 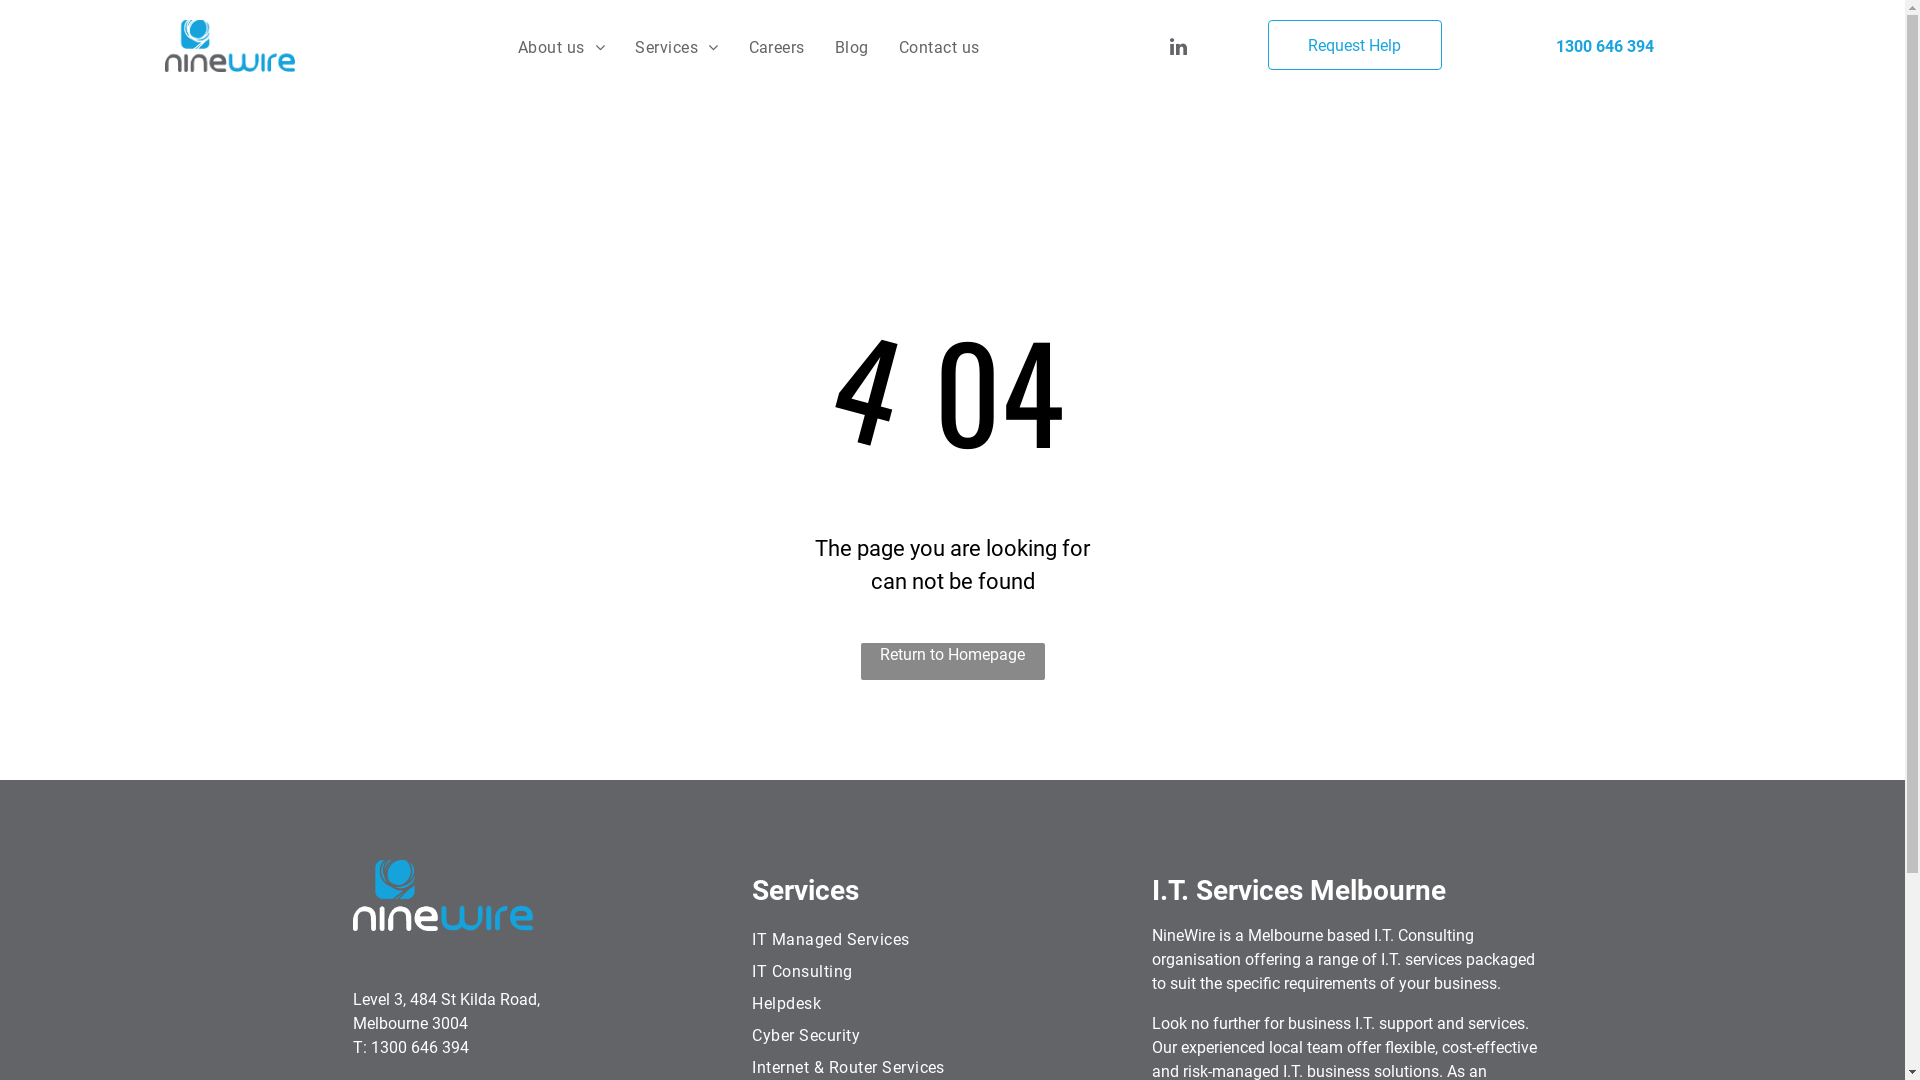 I want to click on Contact us, so click(x=939, y=48).